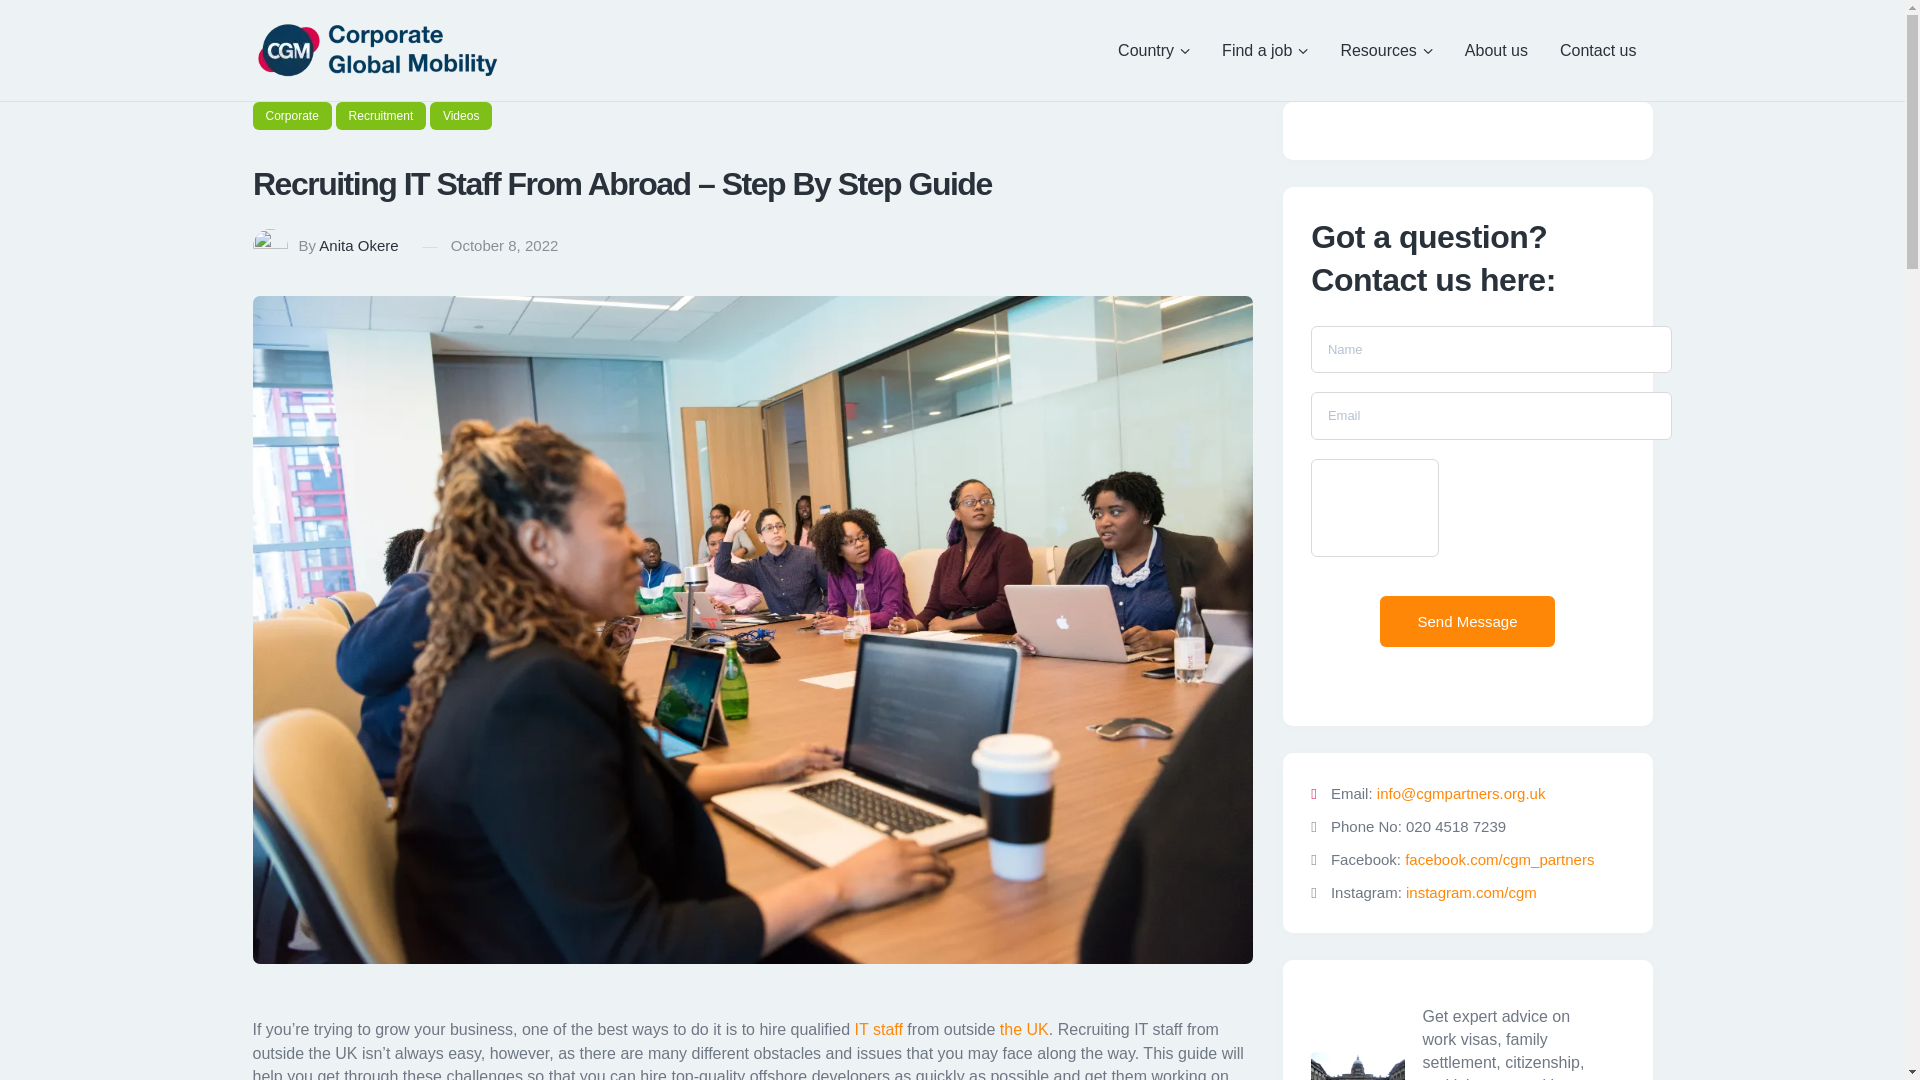 Image resolution: width=1920 pixels, height=1080 pixels. Describe the element at coordinates (1597, 49) in the screenshot. I see `Contact us` at that location.